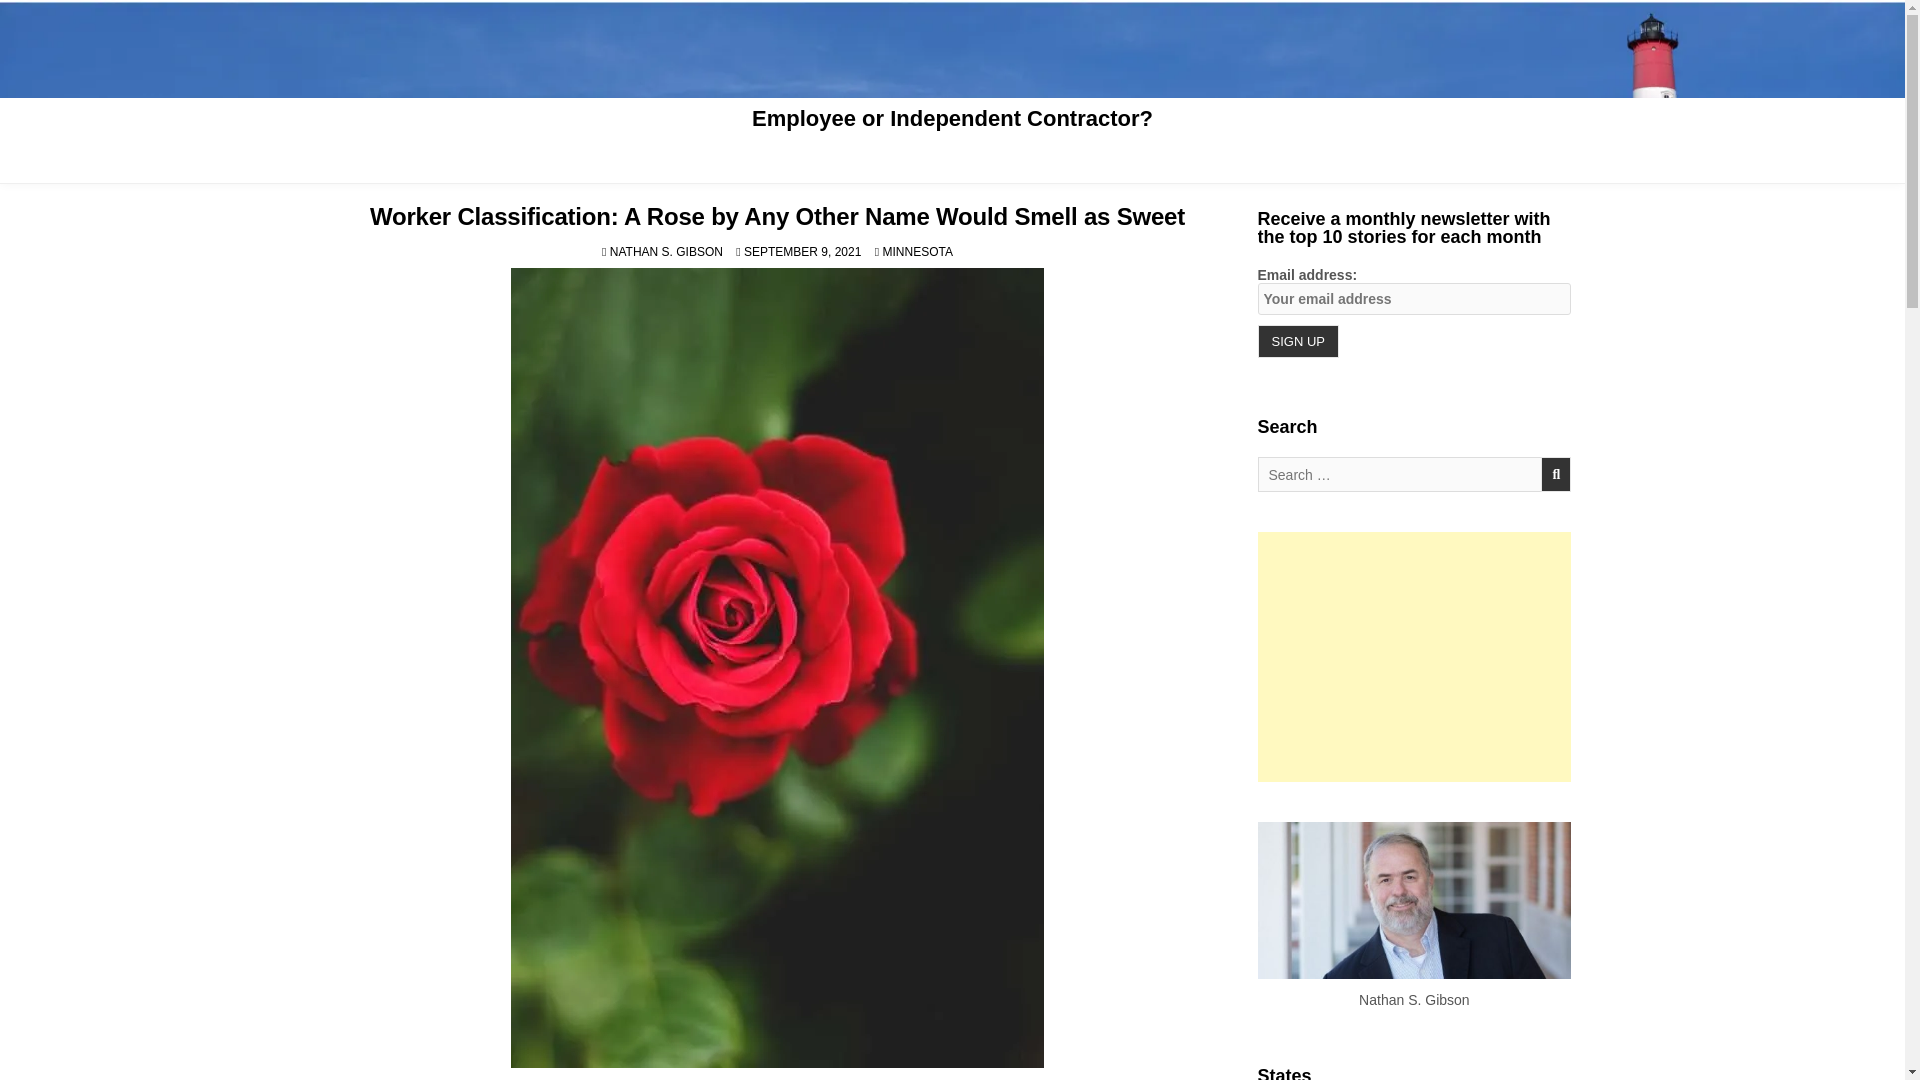  What do you see at coordinates (916, 252) in the screenshot?
I see `MINNESOTA` at bounding box center [916, 252].